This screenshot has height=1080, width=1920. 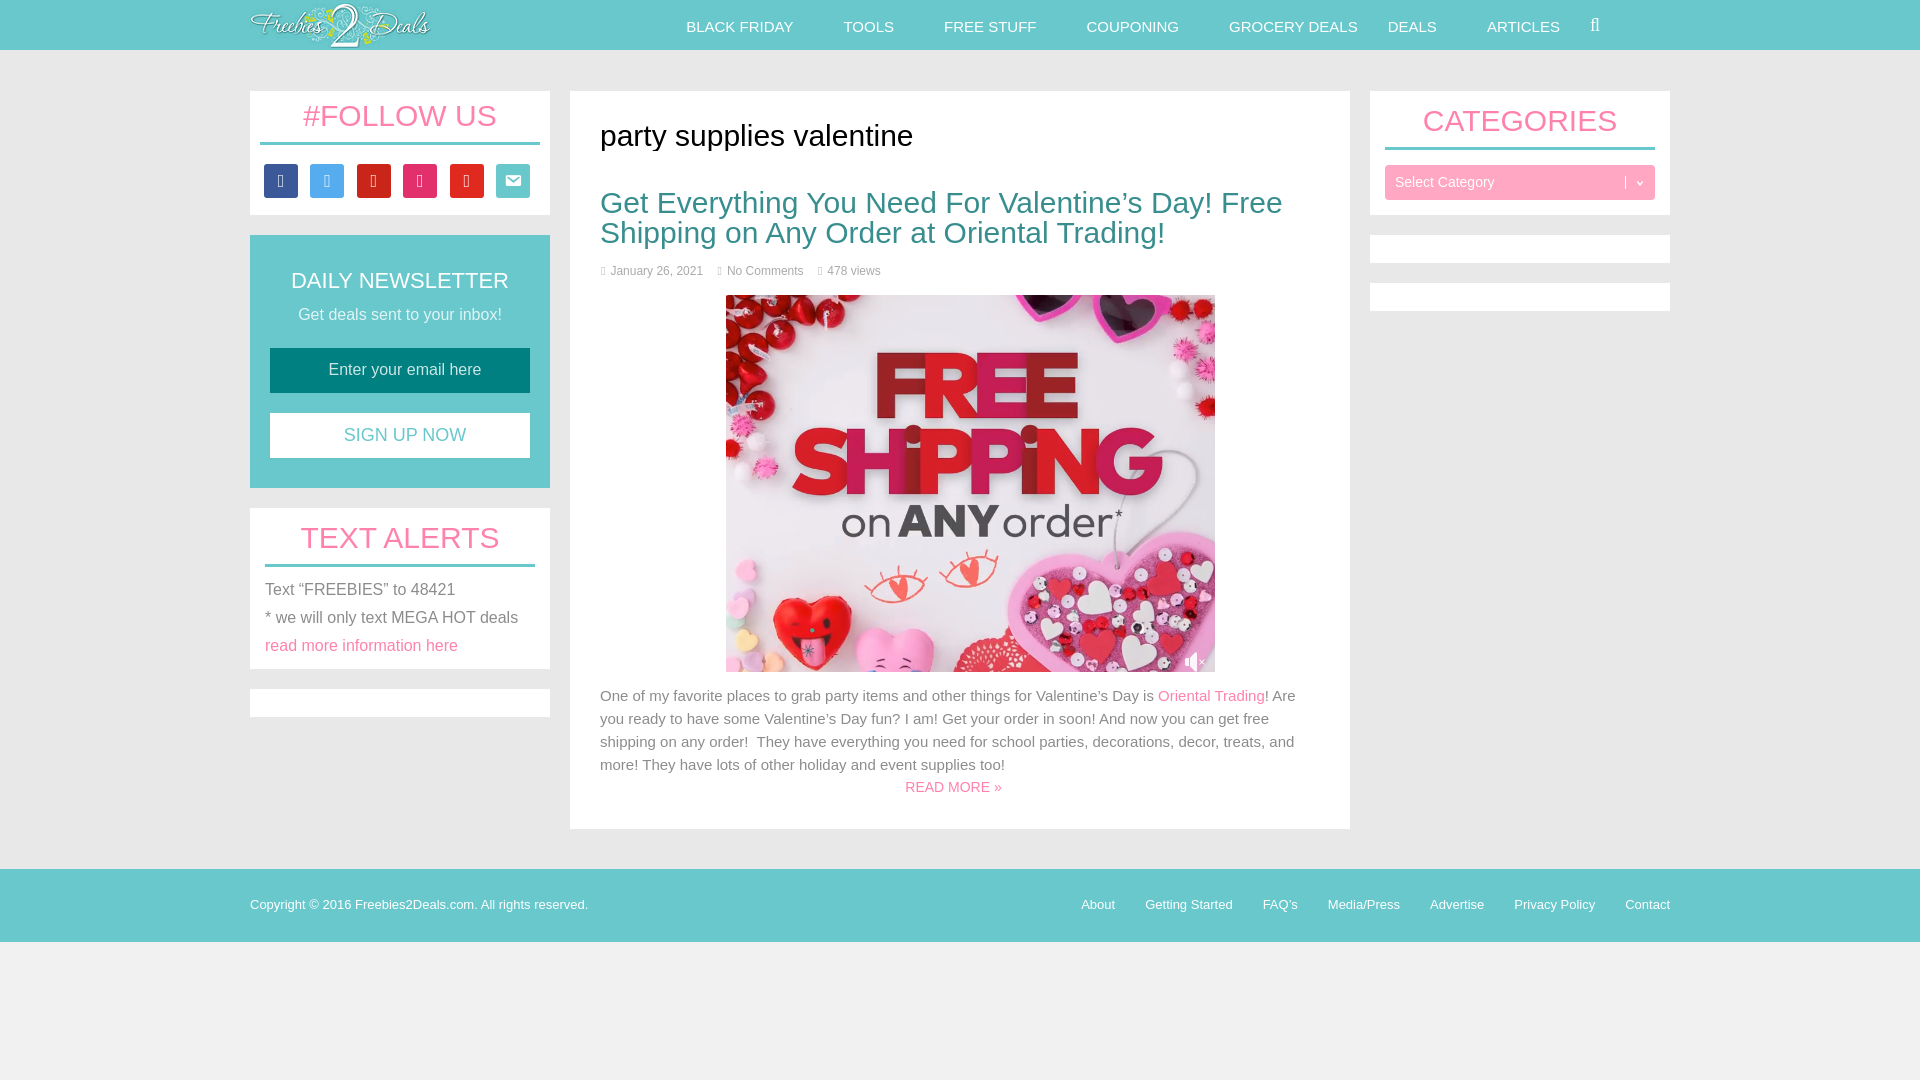 I want to click on Instagram, so click(x=420, y=178).